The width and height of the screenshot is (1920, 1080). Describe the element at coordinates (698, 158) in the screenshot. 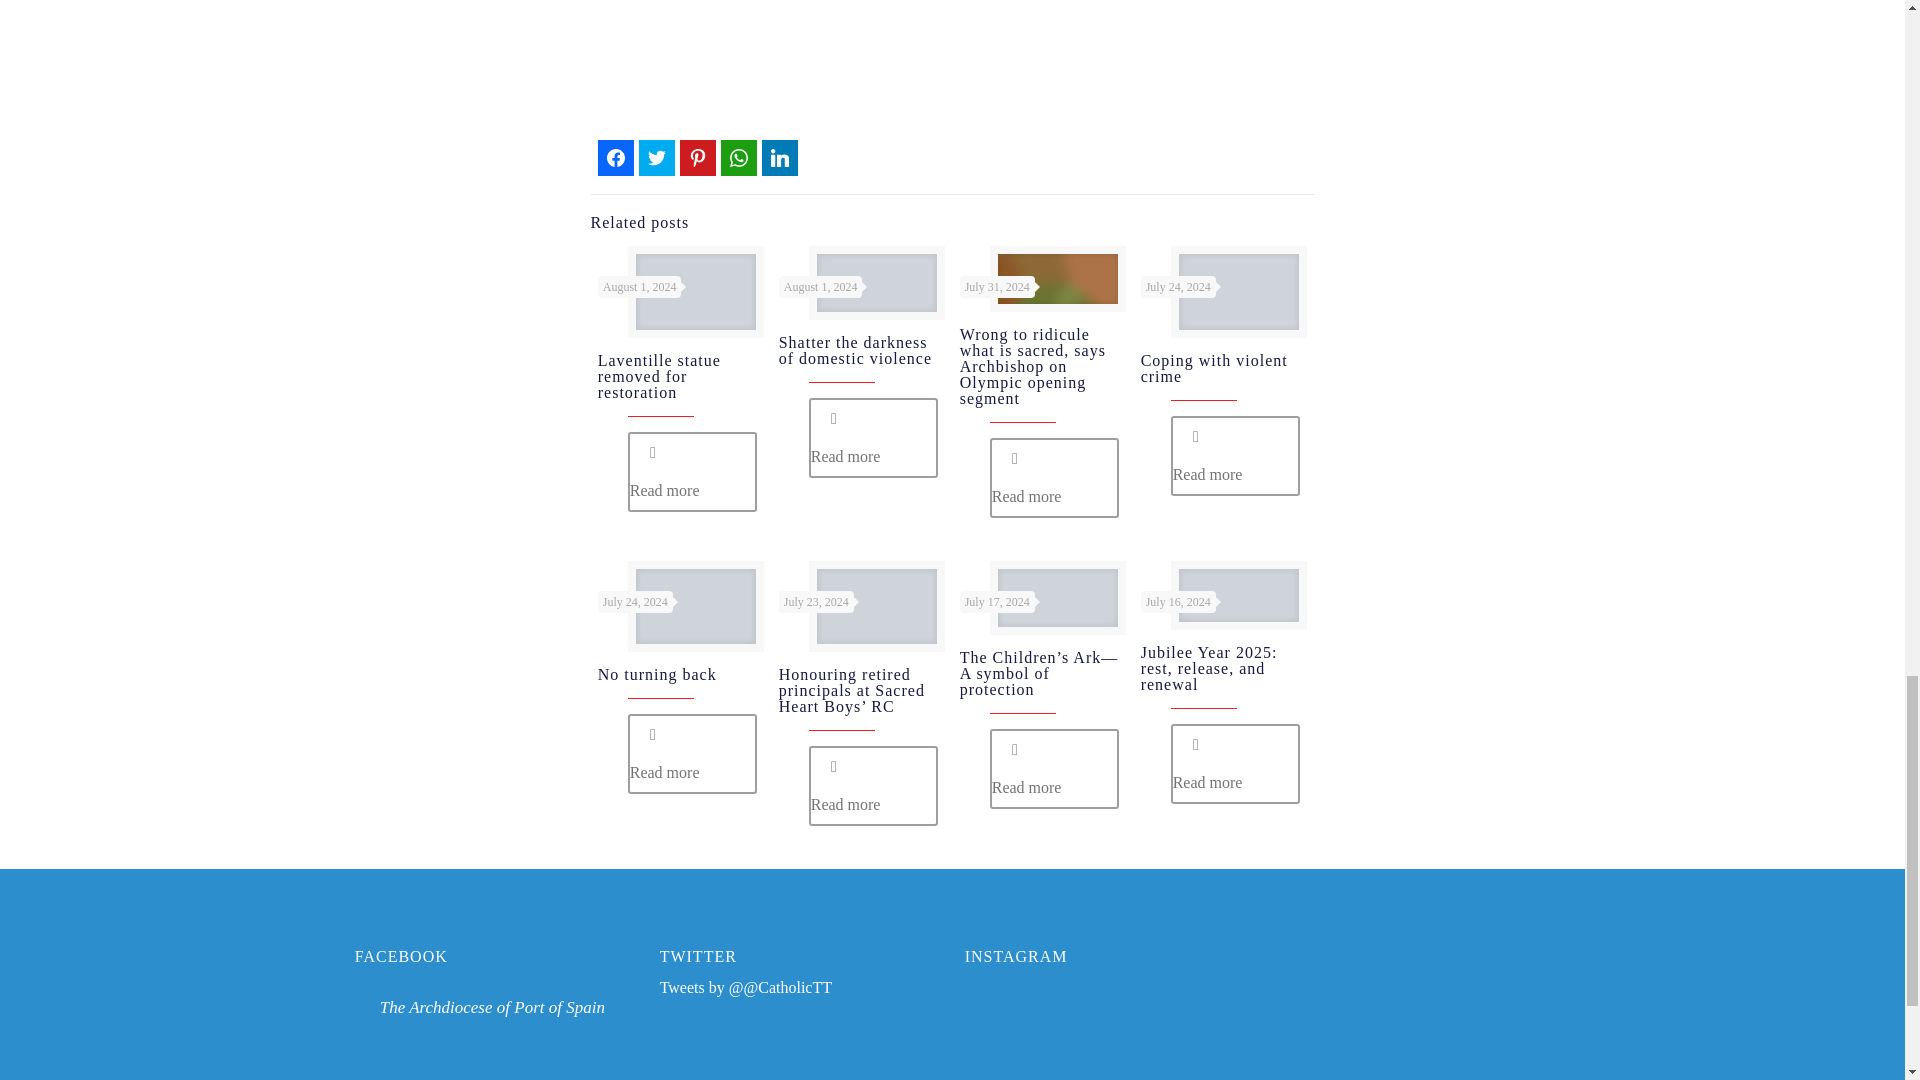

I see `Share on Pinterest` at that location.